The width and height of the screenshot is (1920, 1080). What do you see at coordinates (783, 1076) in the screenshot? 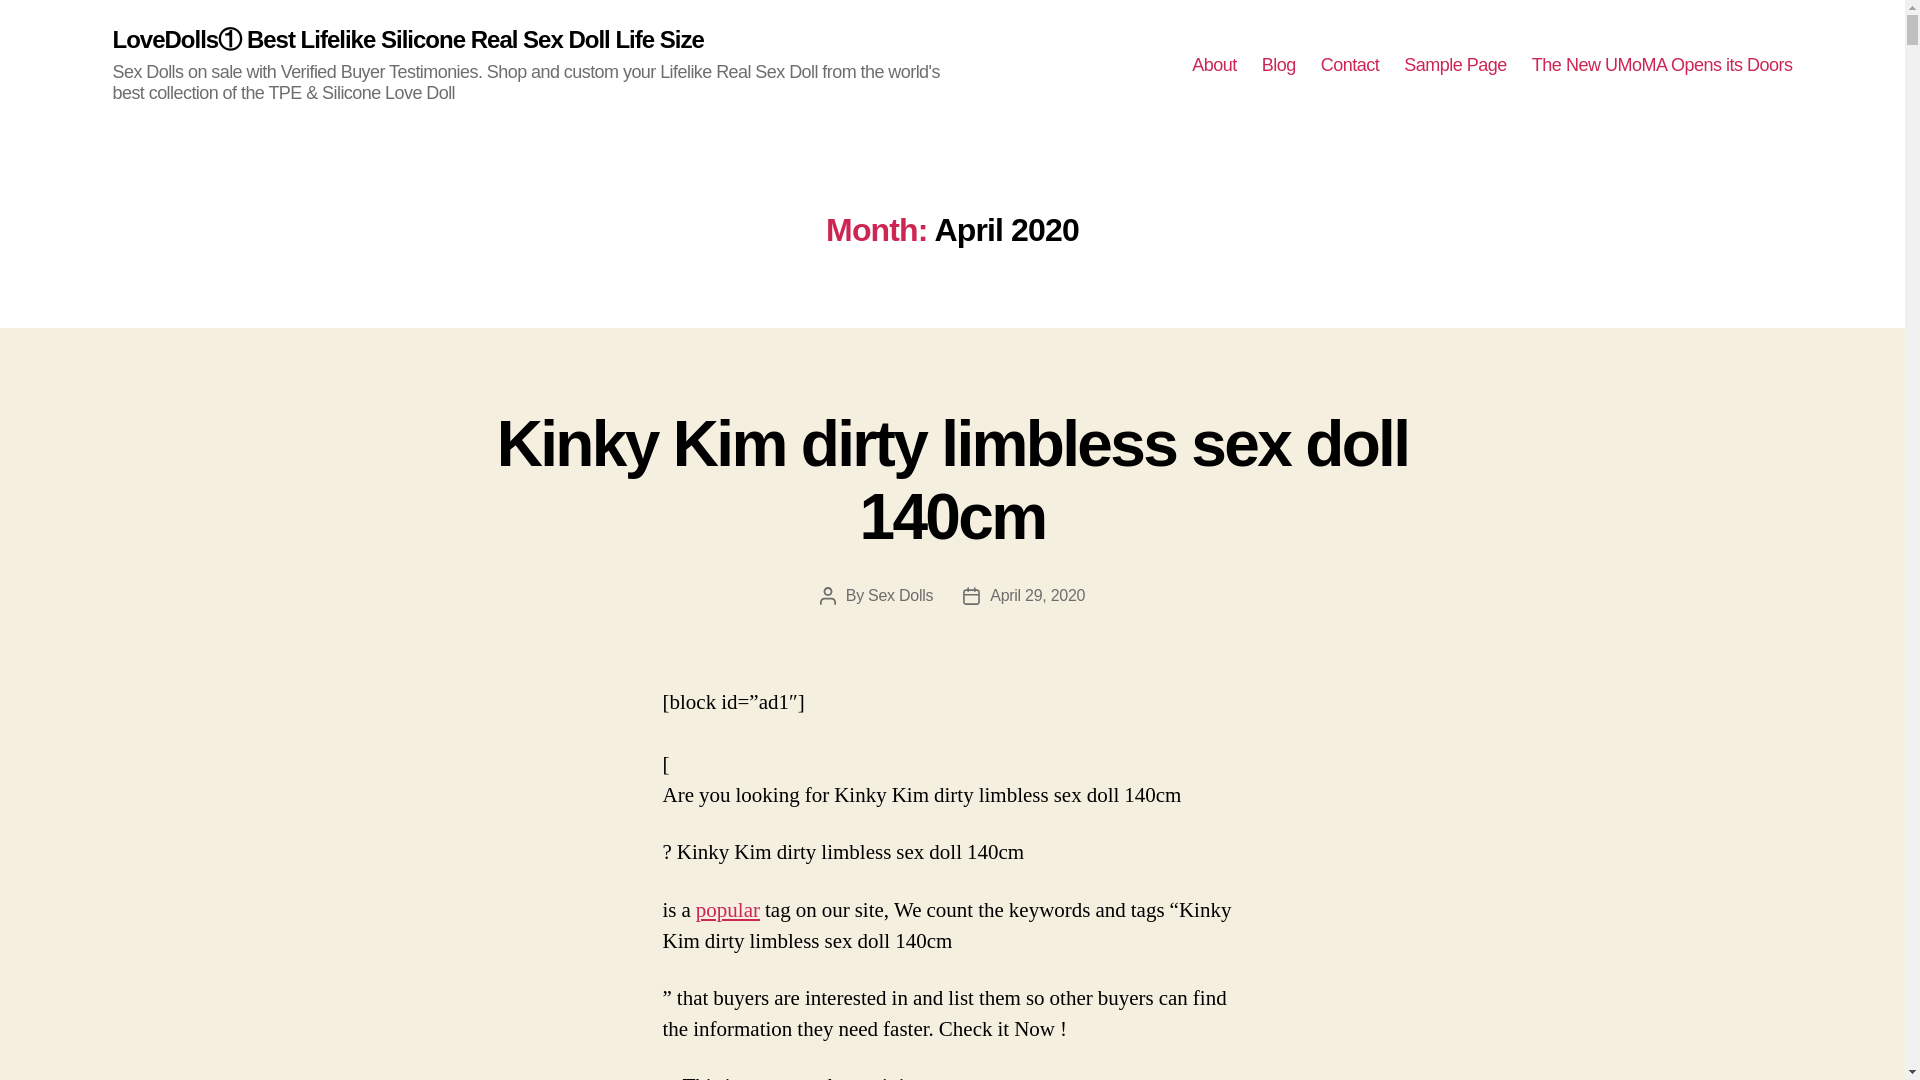
I see `new` at bounding box center [783, 1076].